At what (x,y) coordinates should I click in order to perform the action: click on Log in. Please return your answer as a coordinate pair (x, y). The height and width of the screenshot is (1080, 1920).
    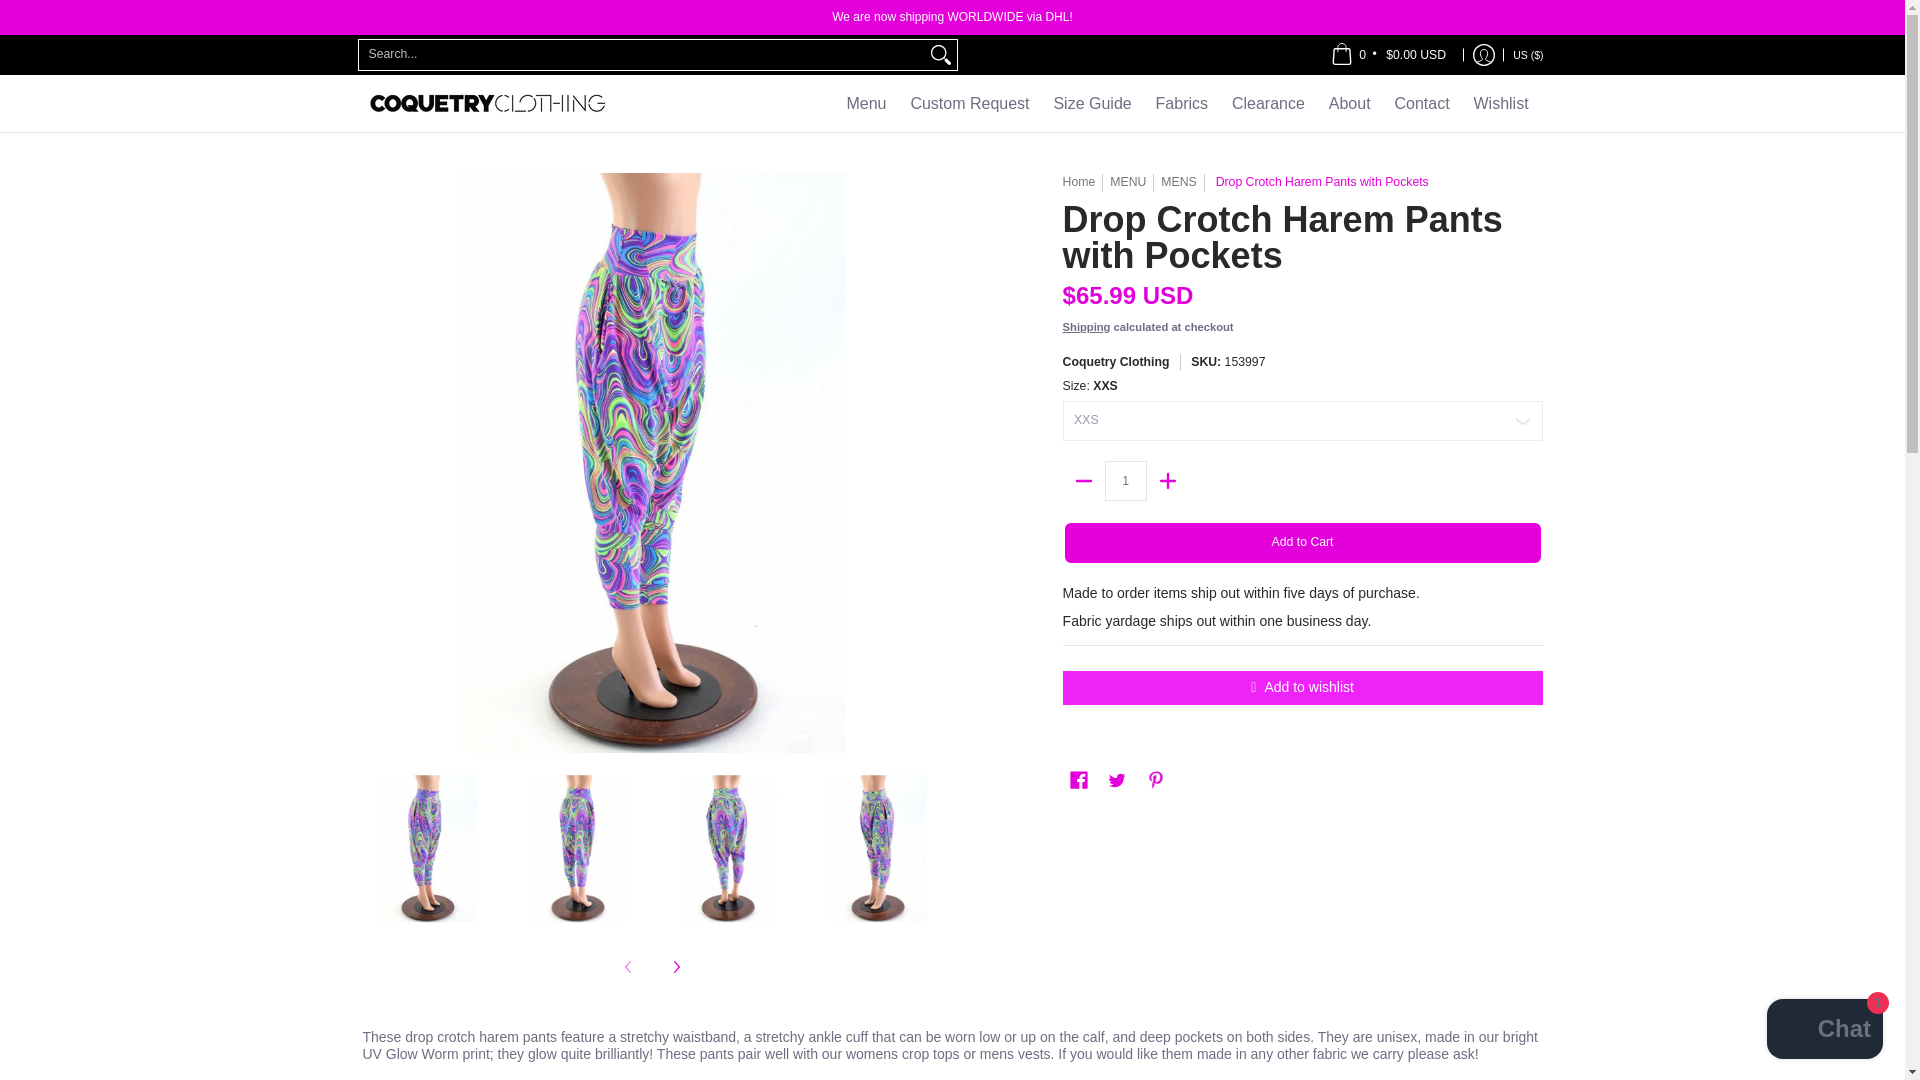
    Looking at the image, I should click on (1483, 54).